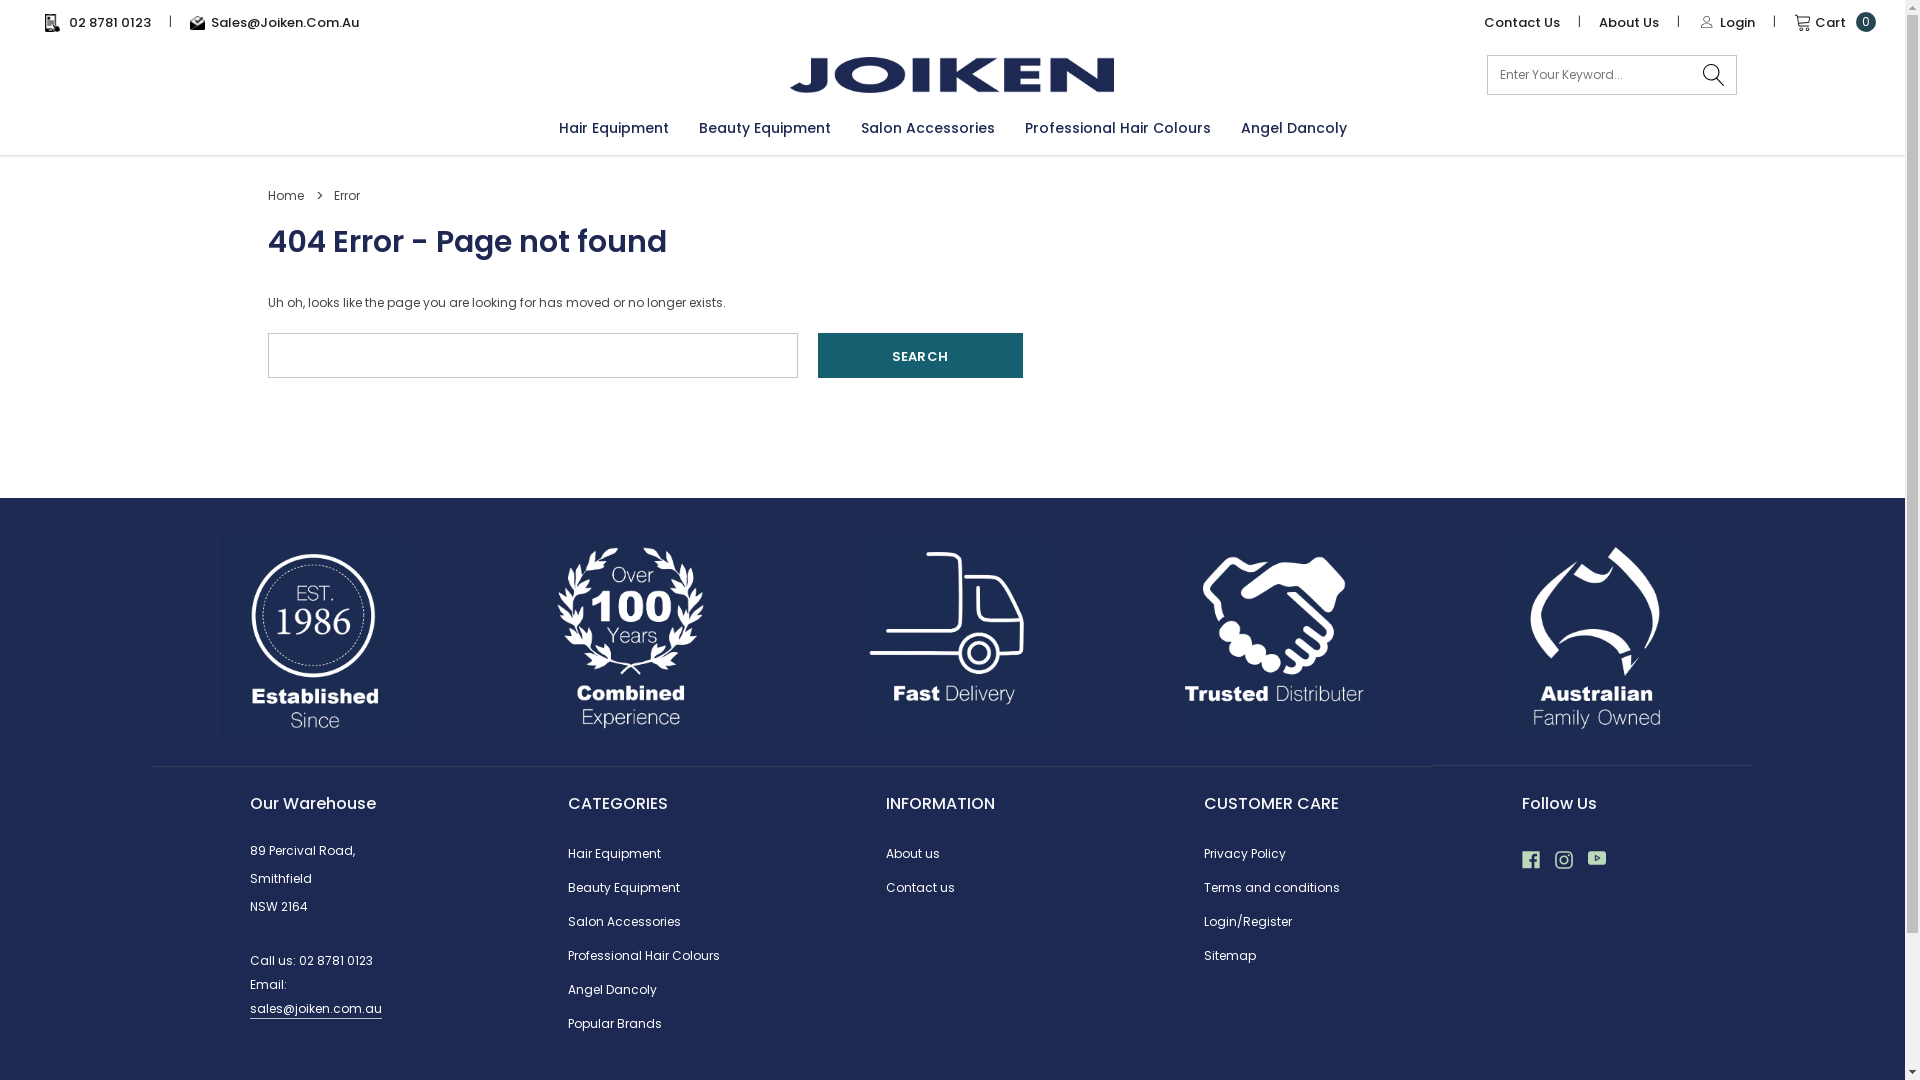  What do you see at coordinates (347, 195) in the screenshot?
I see `Error` at bounding box center [347, 195].